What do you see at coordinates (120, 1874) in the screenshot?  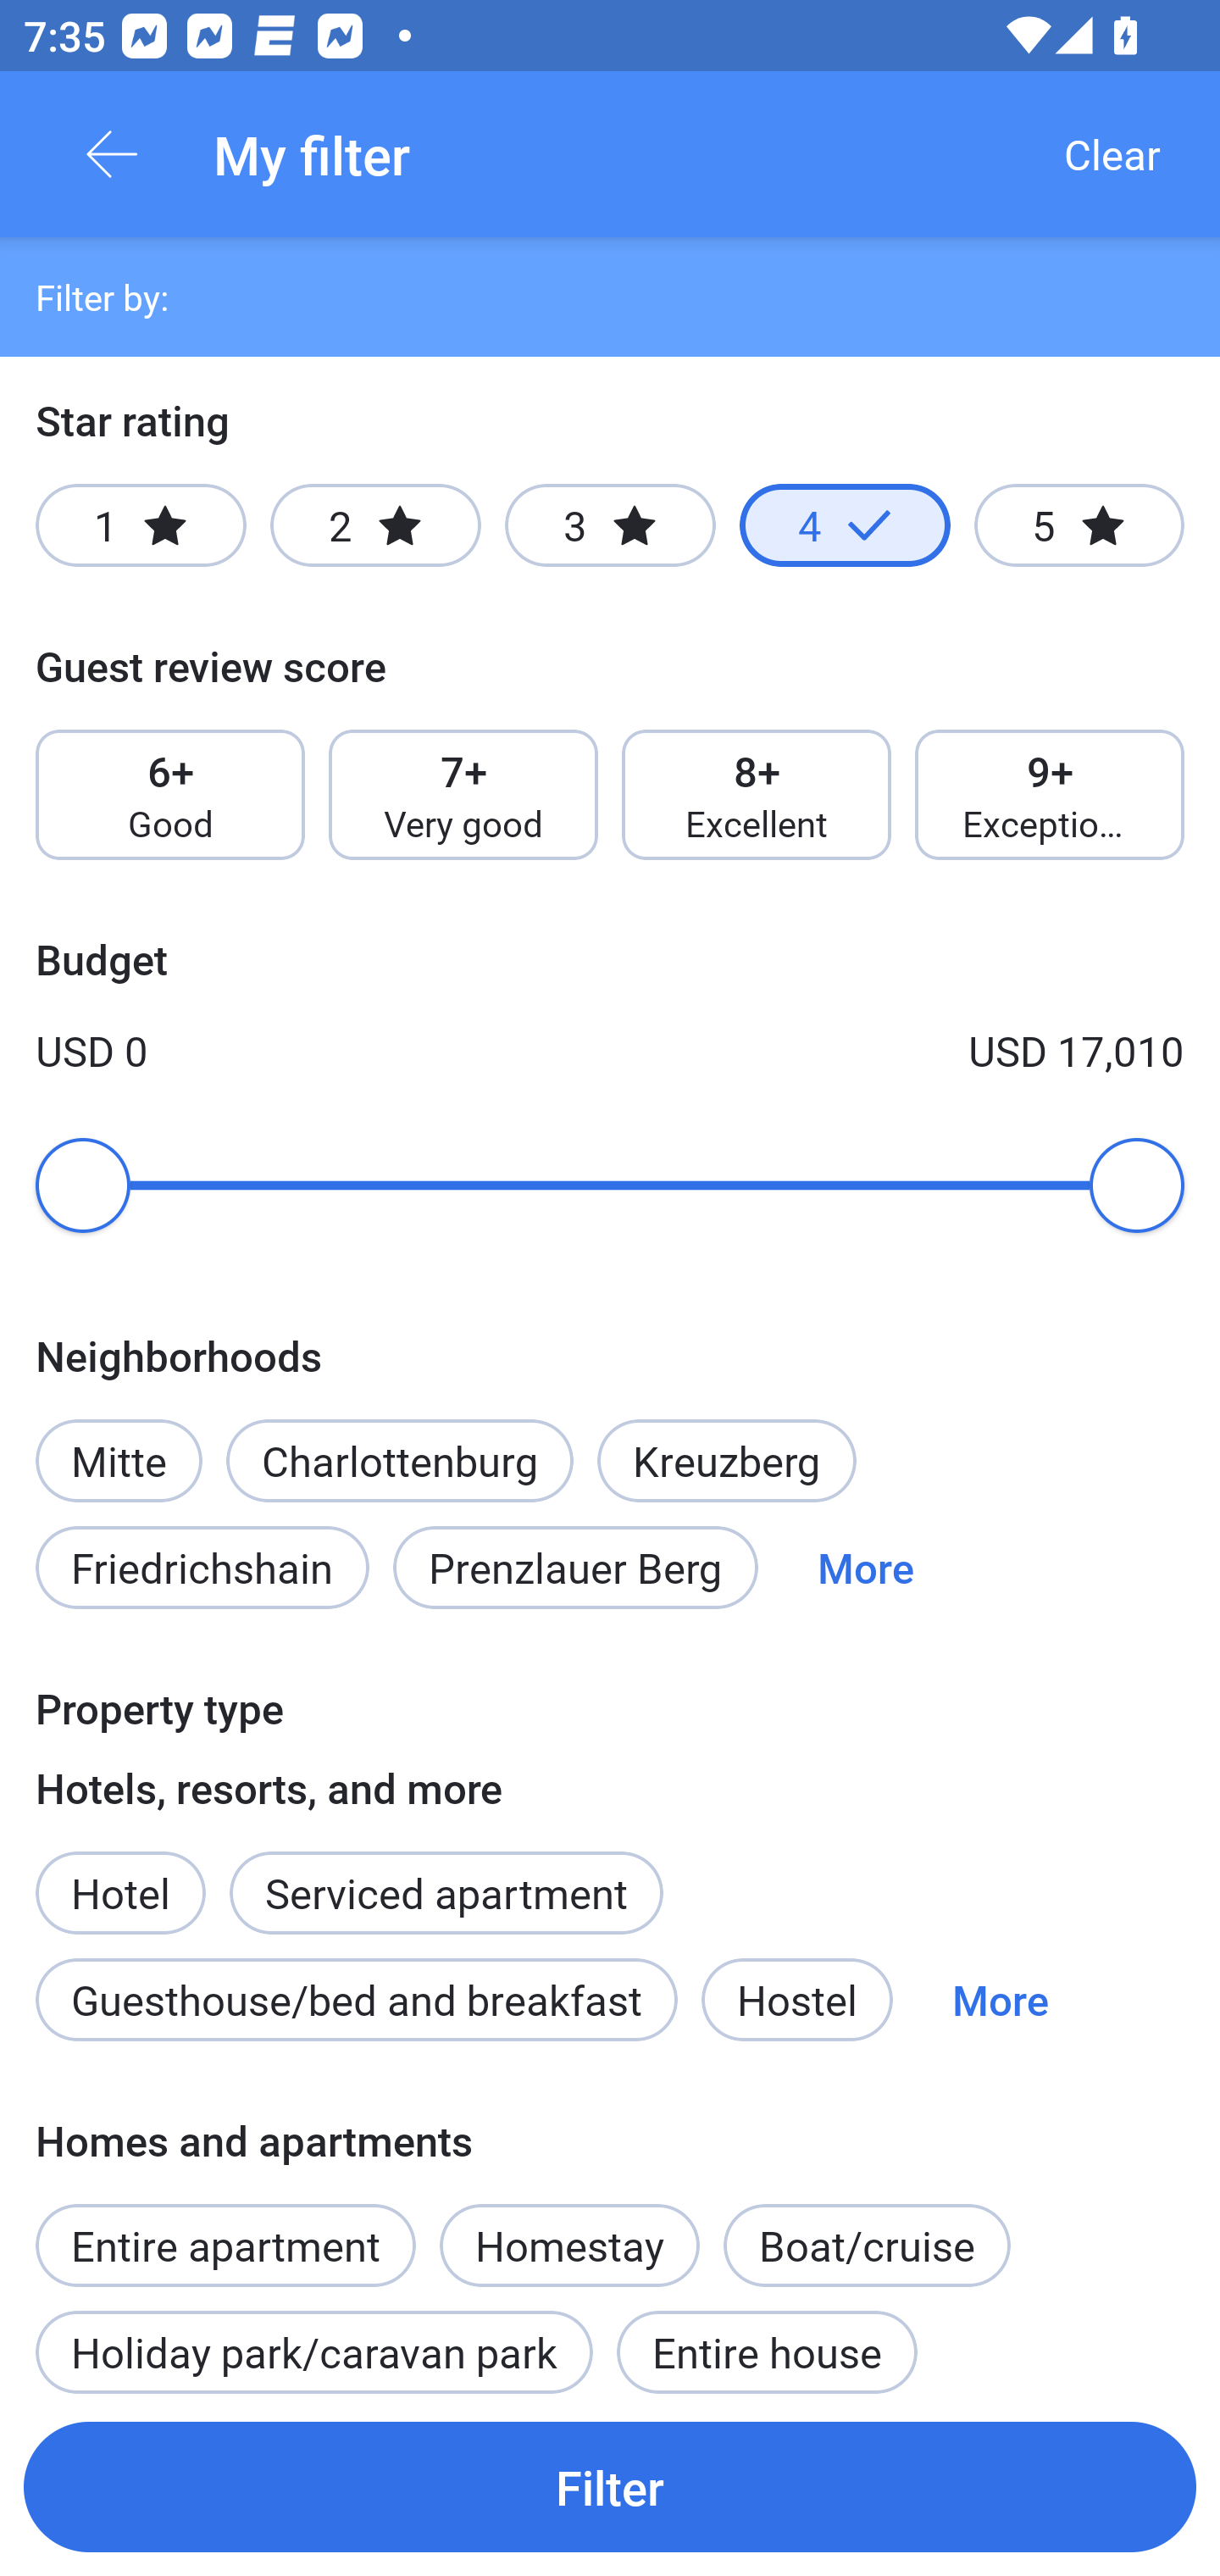 I see `Hotel` at bounding box center [120, 1874].